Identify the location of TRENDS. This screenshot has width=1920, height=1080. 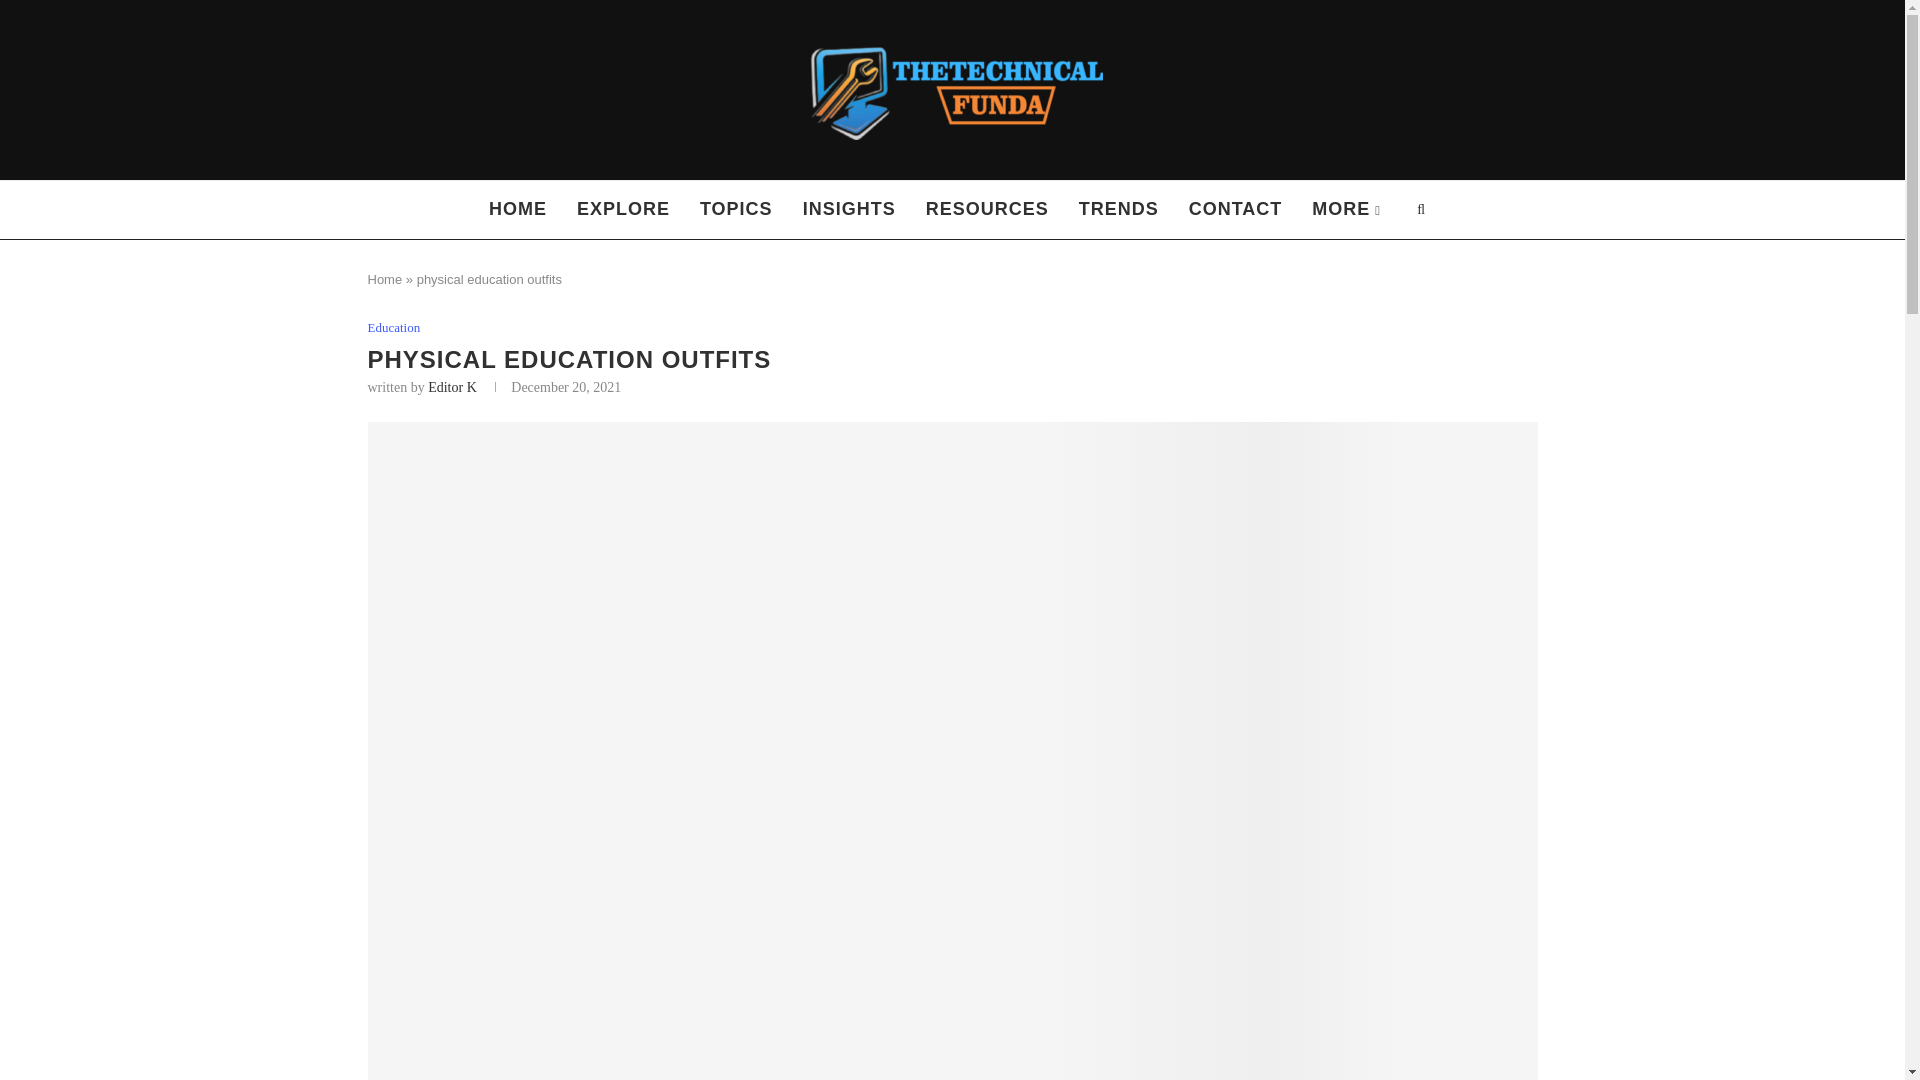
(1118, 210).